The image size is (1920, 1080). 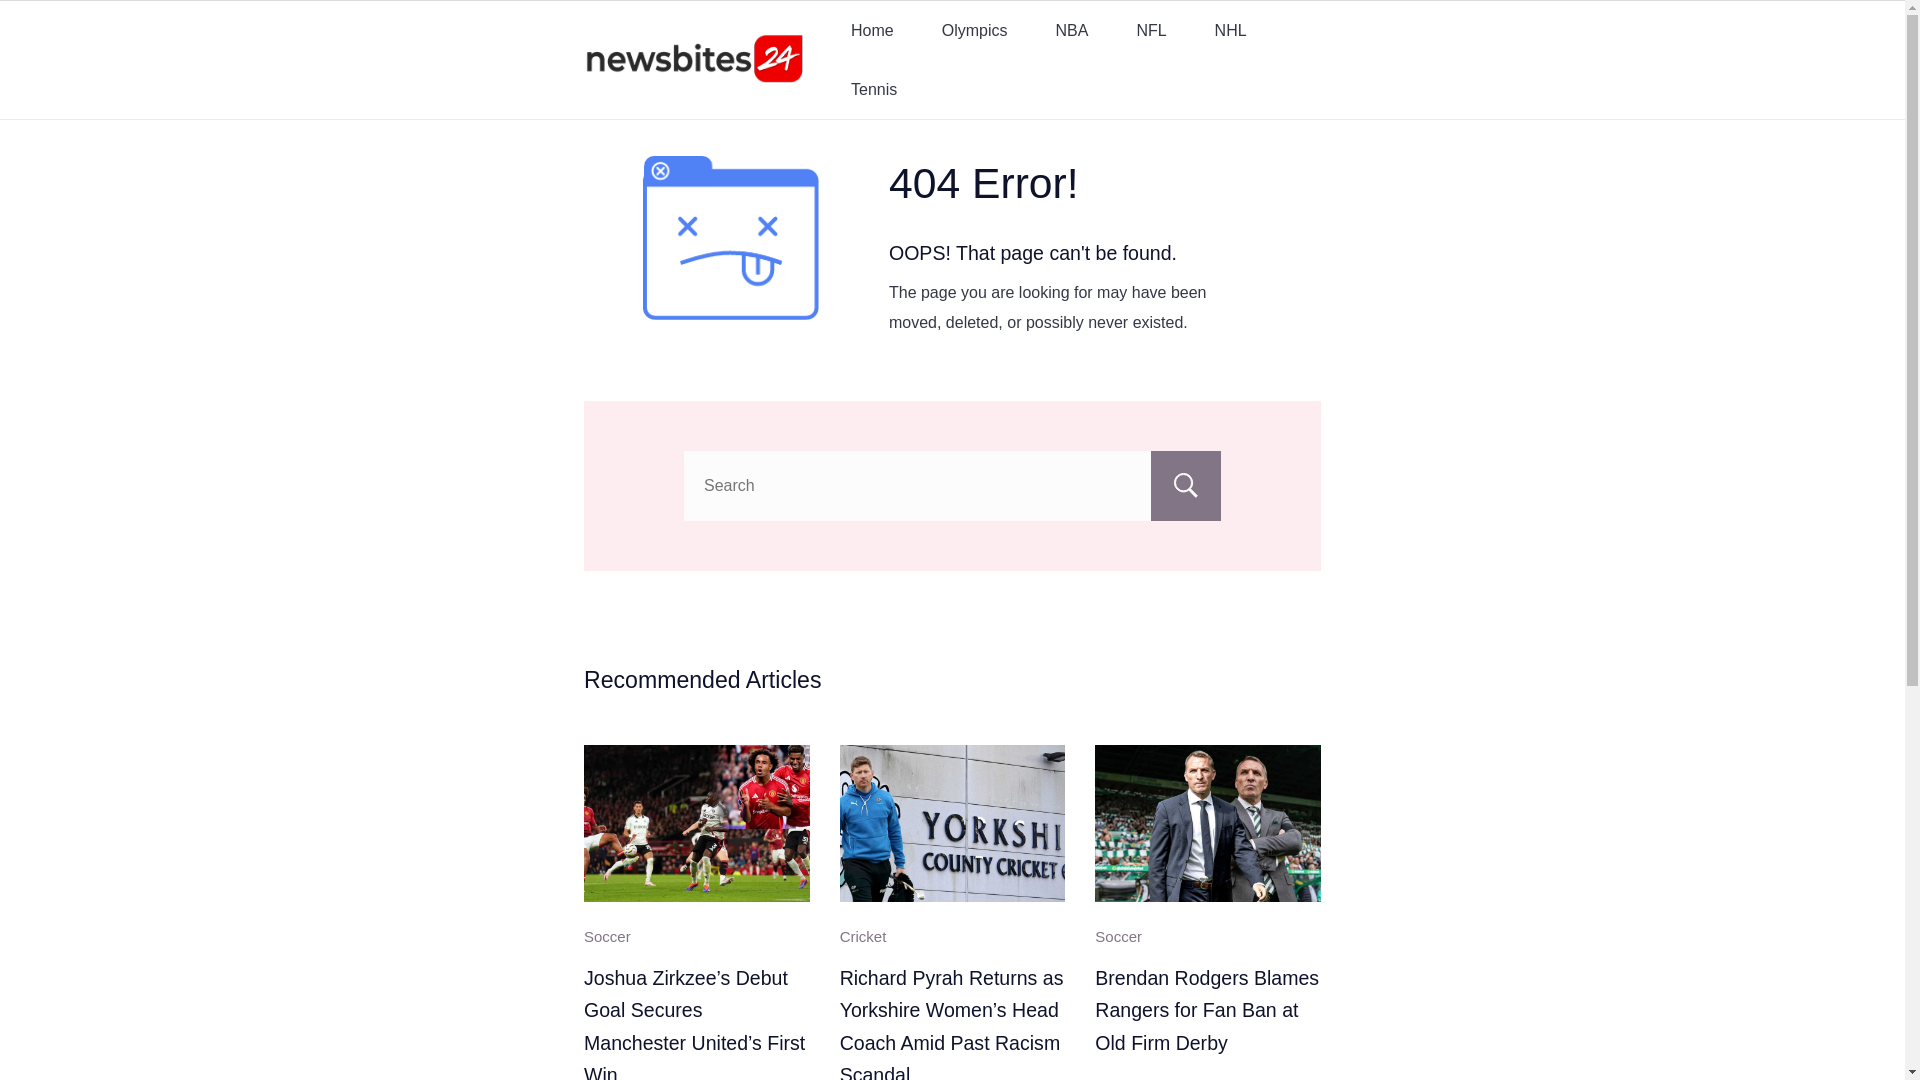 What do you see at coordinates (974, 30) in the screenshot?
I see `Olympics` at bounding box center [974, 30].